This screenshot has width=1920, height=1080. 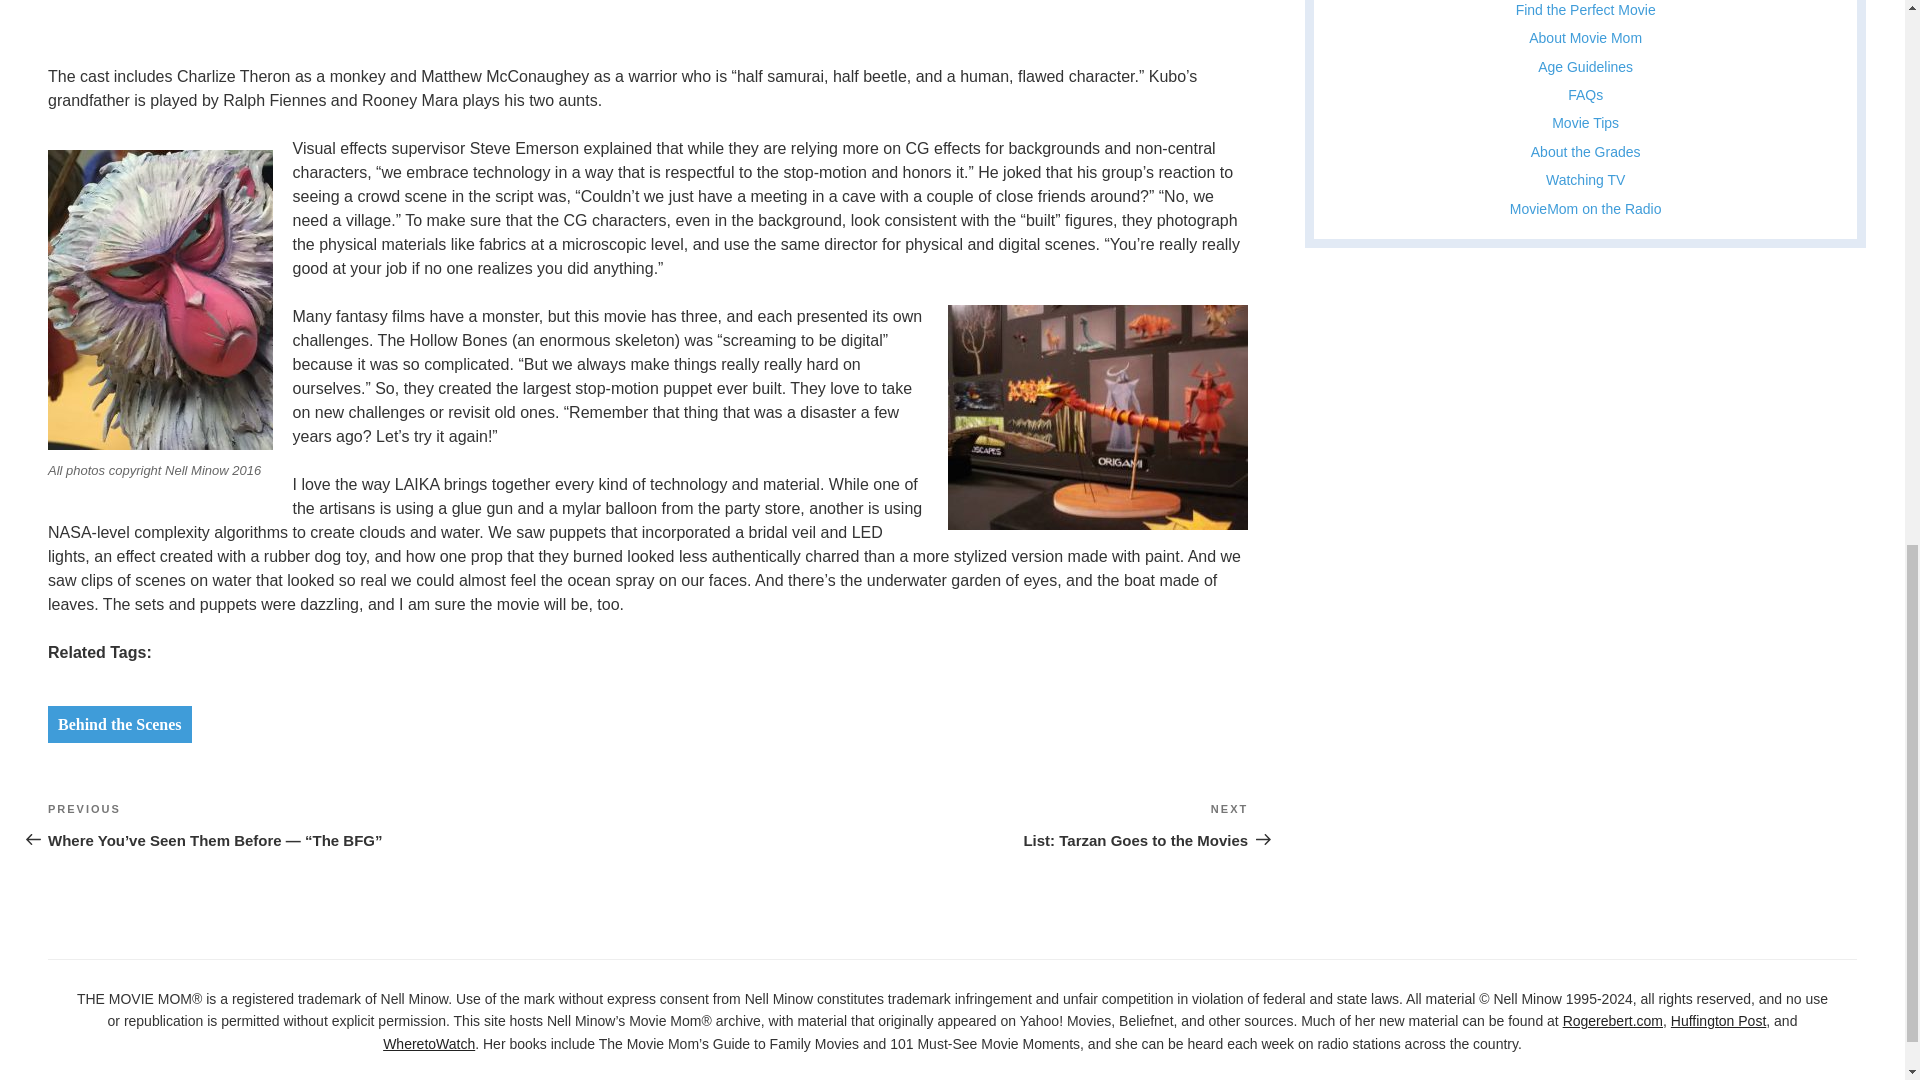 I want to click on Rogerebert.com, so click(x=1612, y=1021).